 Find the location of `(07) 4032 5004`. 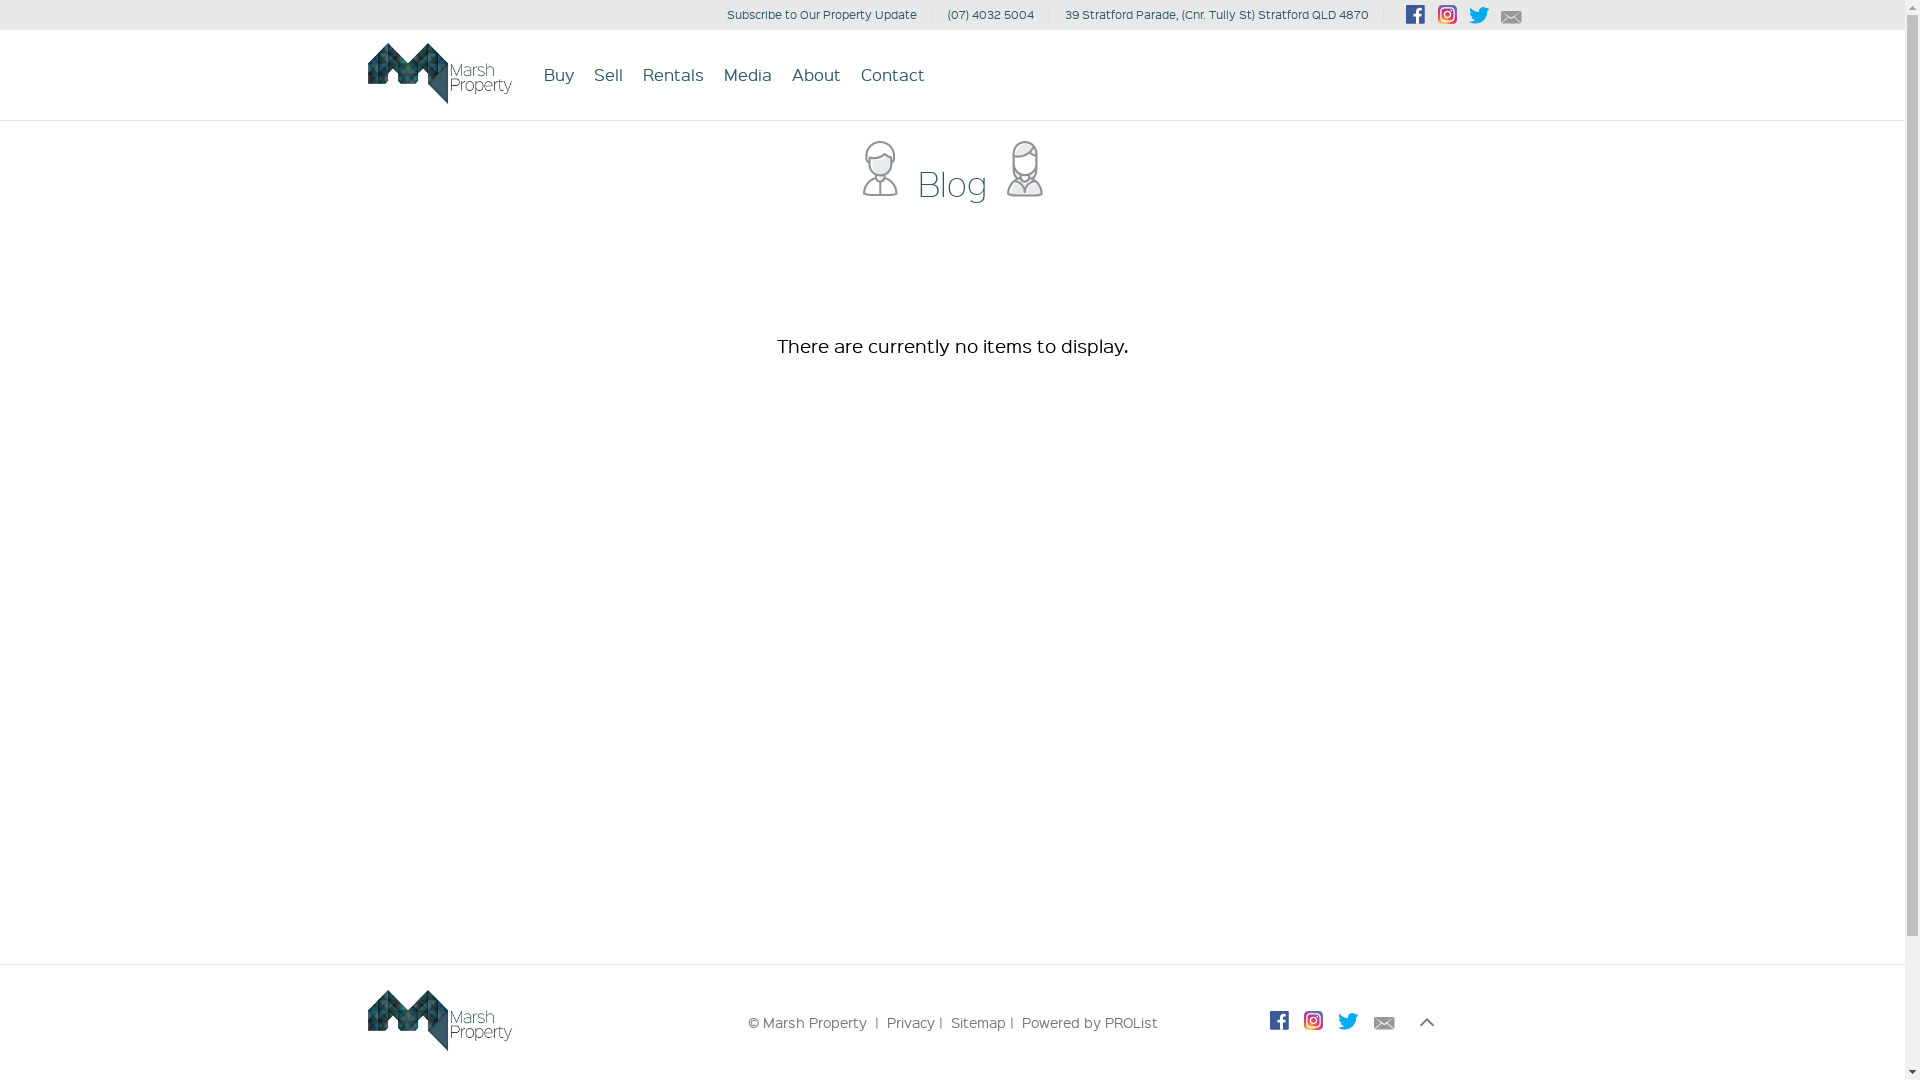

(07) 4032 5004 is located at coordinates (991, 14).